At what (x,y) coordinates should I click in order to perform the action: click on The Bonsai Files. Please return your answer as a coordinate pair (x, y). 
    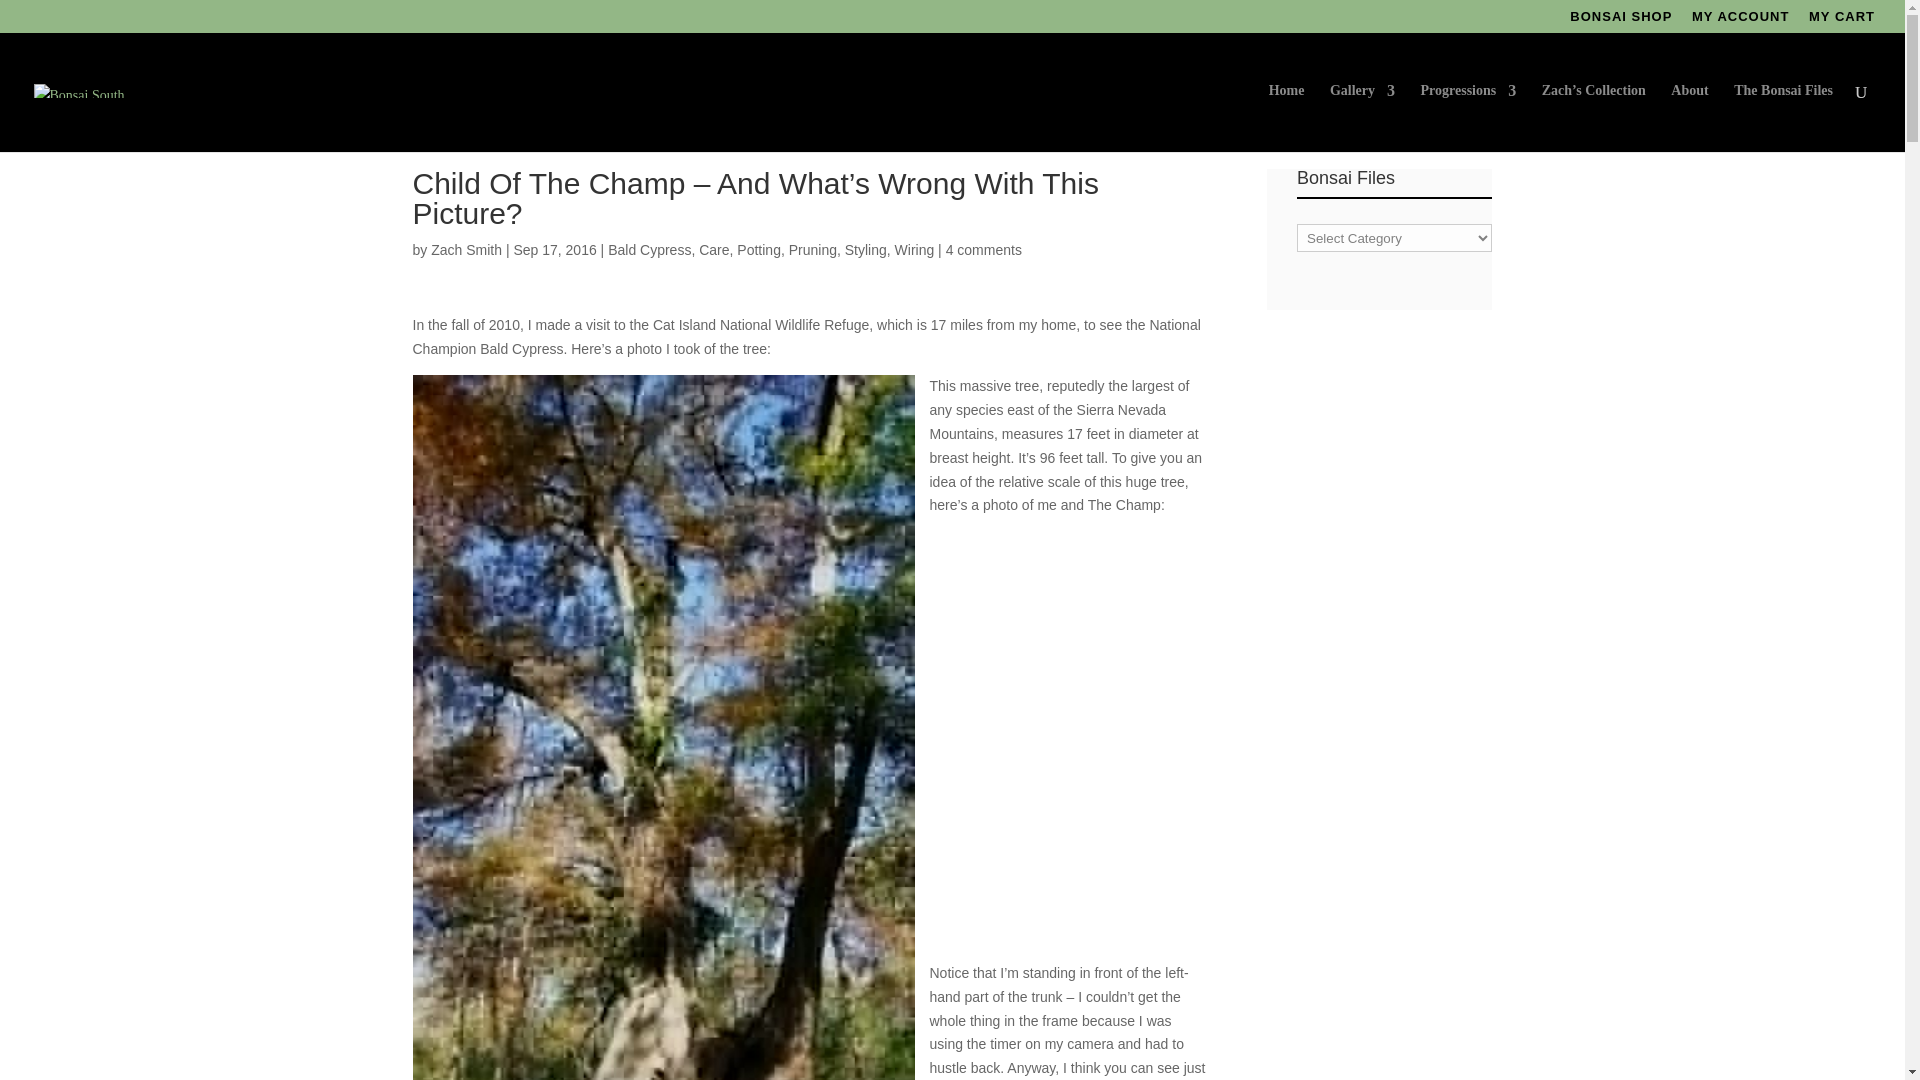
    Looking at the image, I should click on (1783, 118).